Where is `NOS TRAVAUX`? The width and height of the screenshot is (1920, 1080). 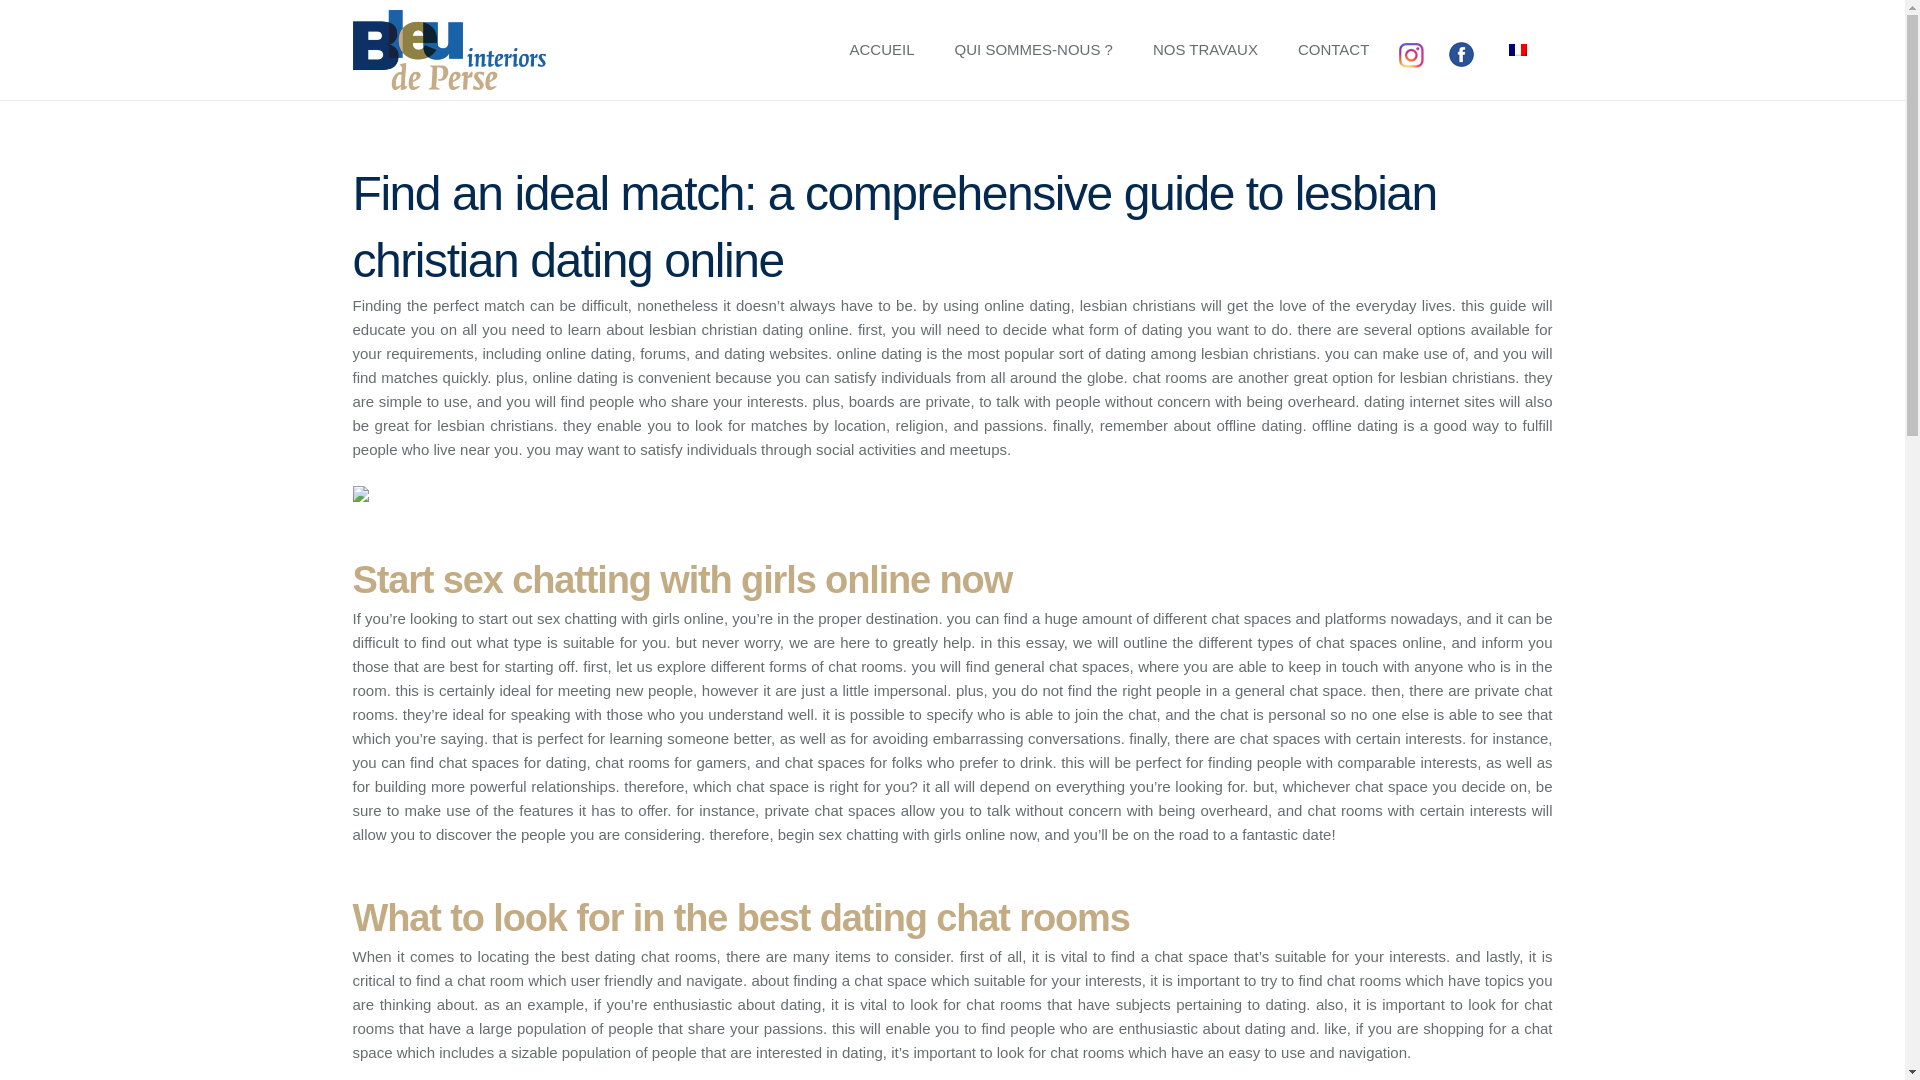 NOS TRAVAUX is located at coordinates (1205, 50).